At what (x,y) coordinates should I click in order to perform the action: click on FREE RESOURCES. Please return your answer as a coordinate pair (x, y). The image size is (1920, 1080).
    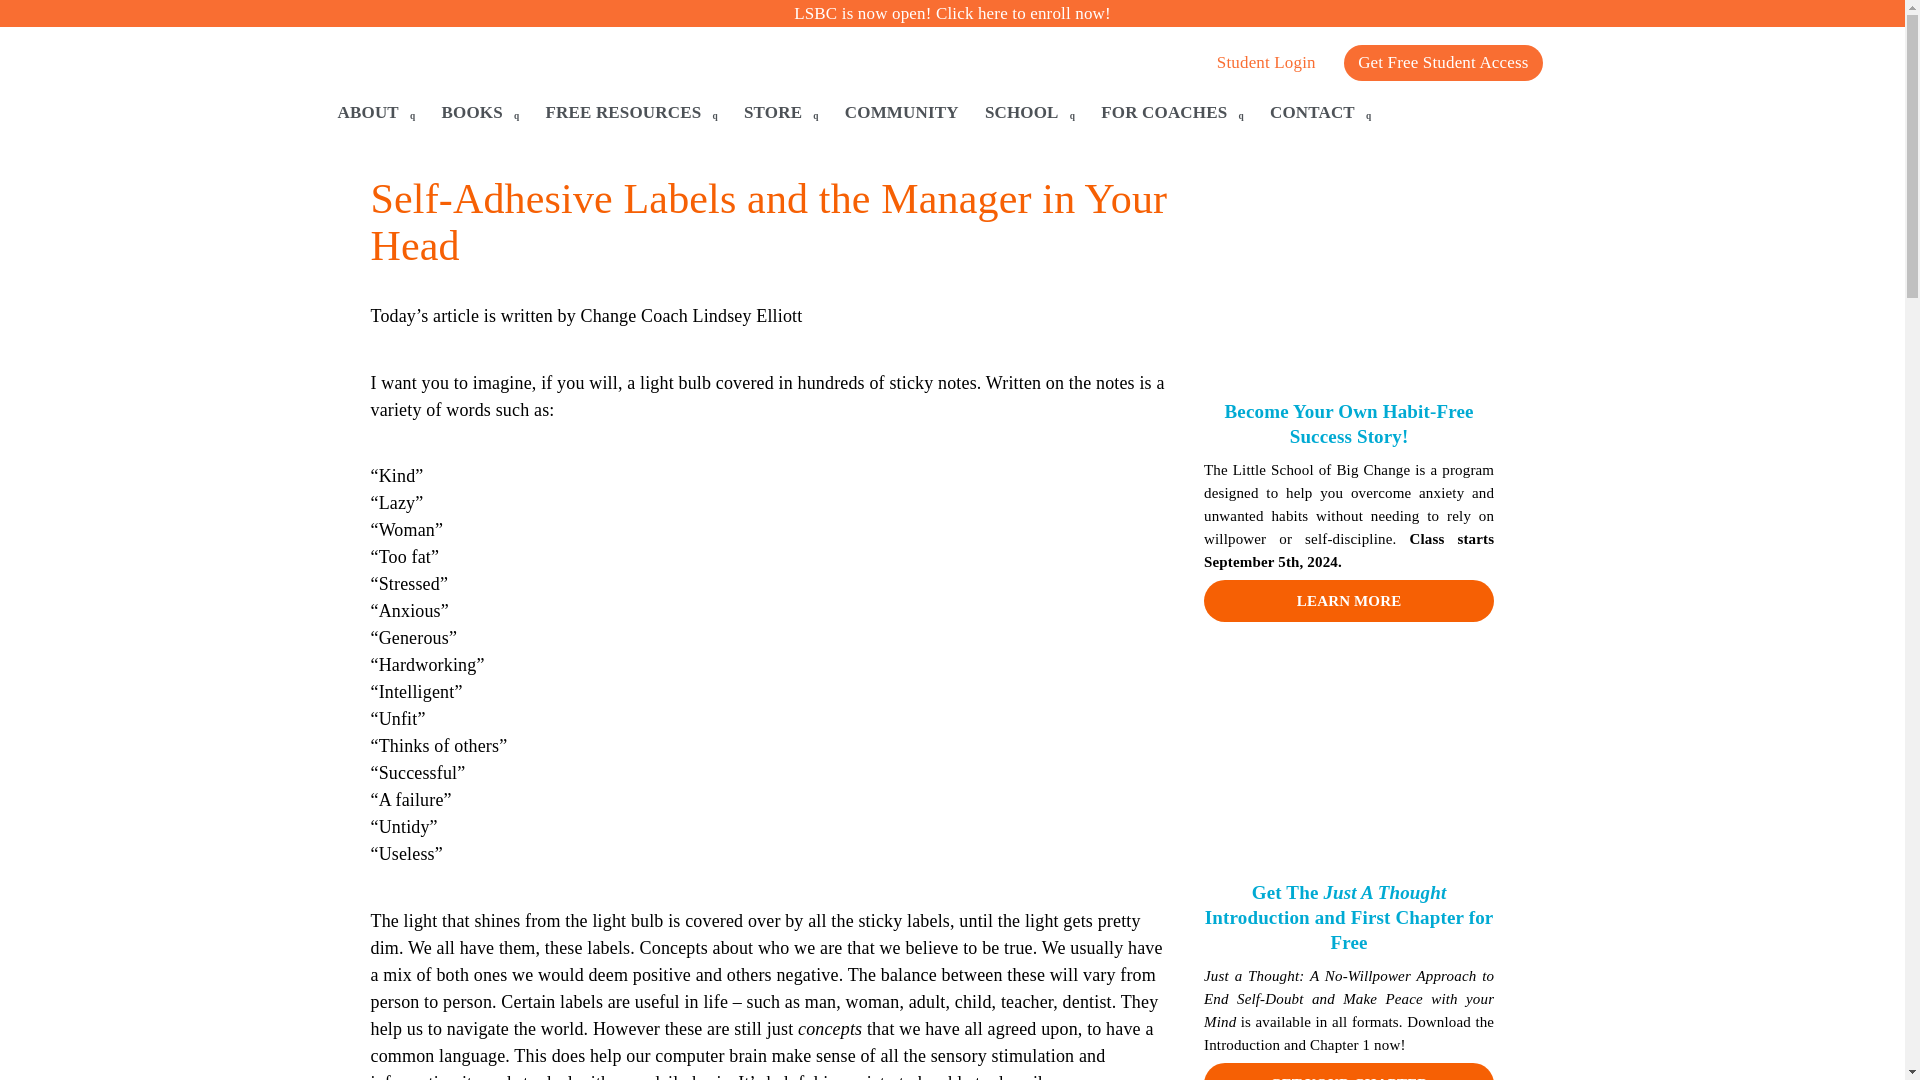
    Looking at the image, I should click on (631, 113).